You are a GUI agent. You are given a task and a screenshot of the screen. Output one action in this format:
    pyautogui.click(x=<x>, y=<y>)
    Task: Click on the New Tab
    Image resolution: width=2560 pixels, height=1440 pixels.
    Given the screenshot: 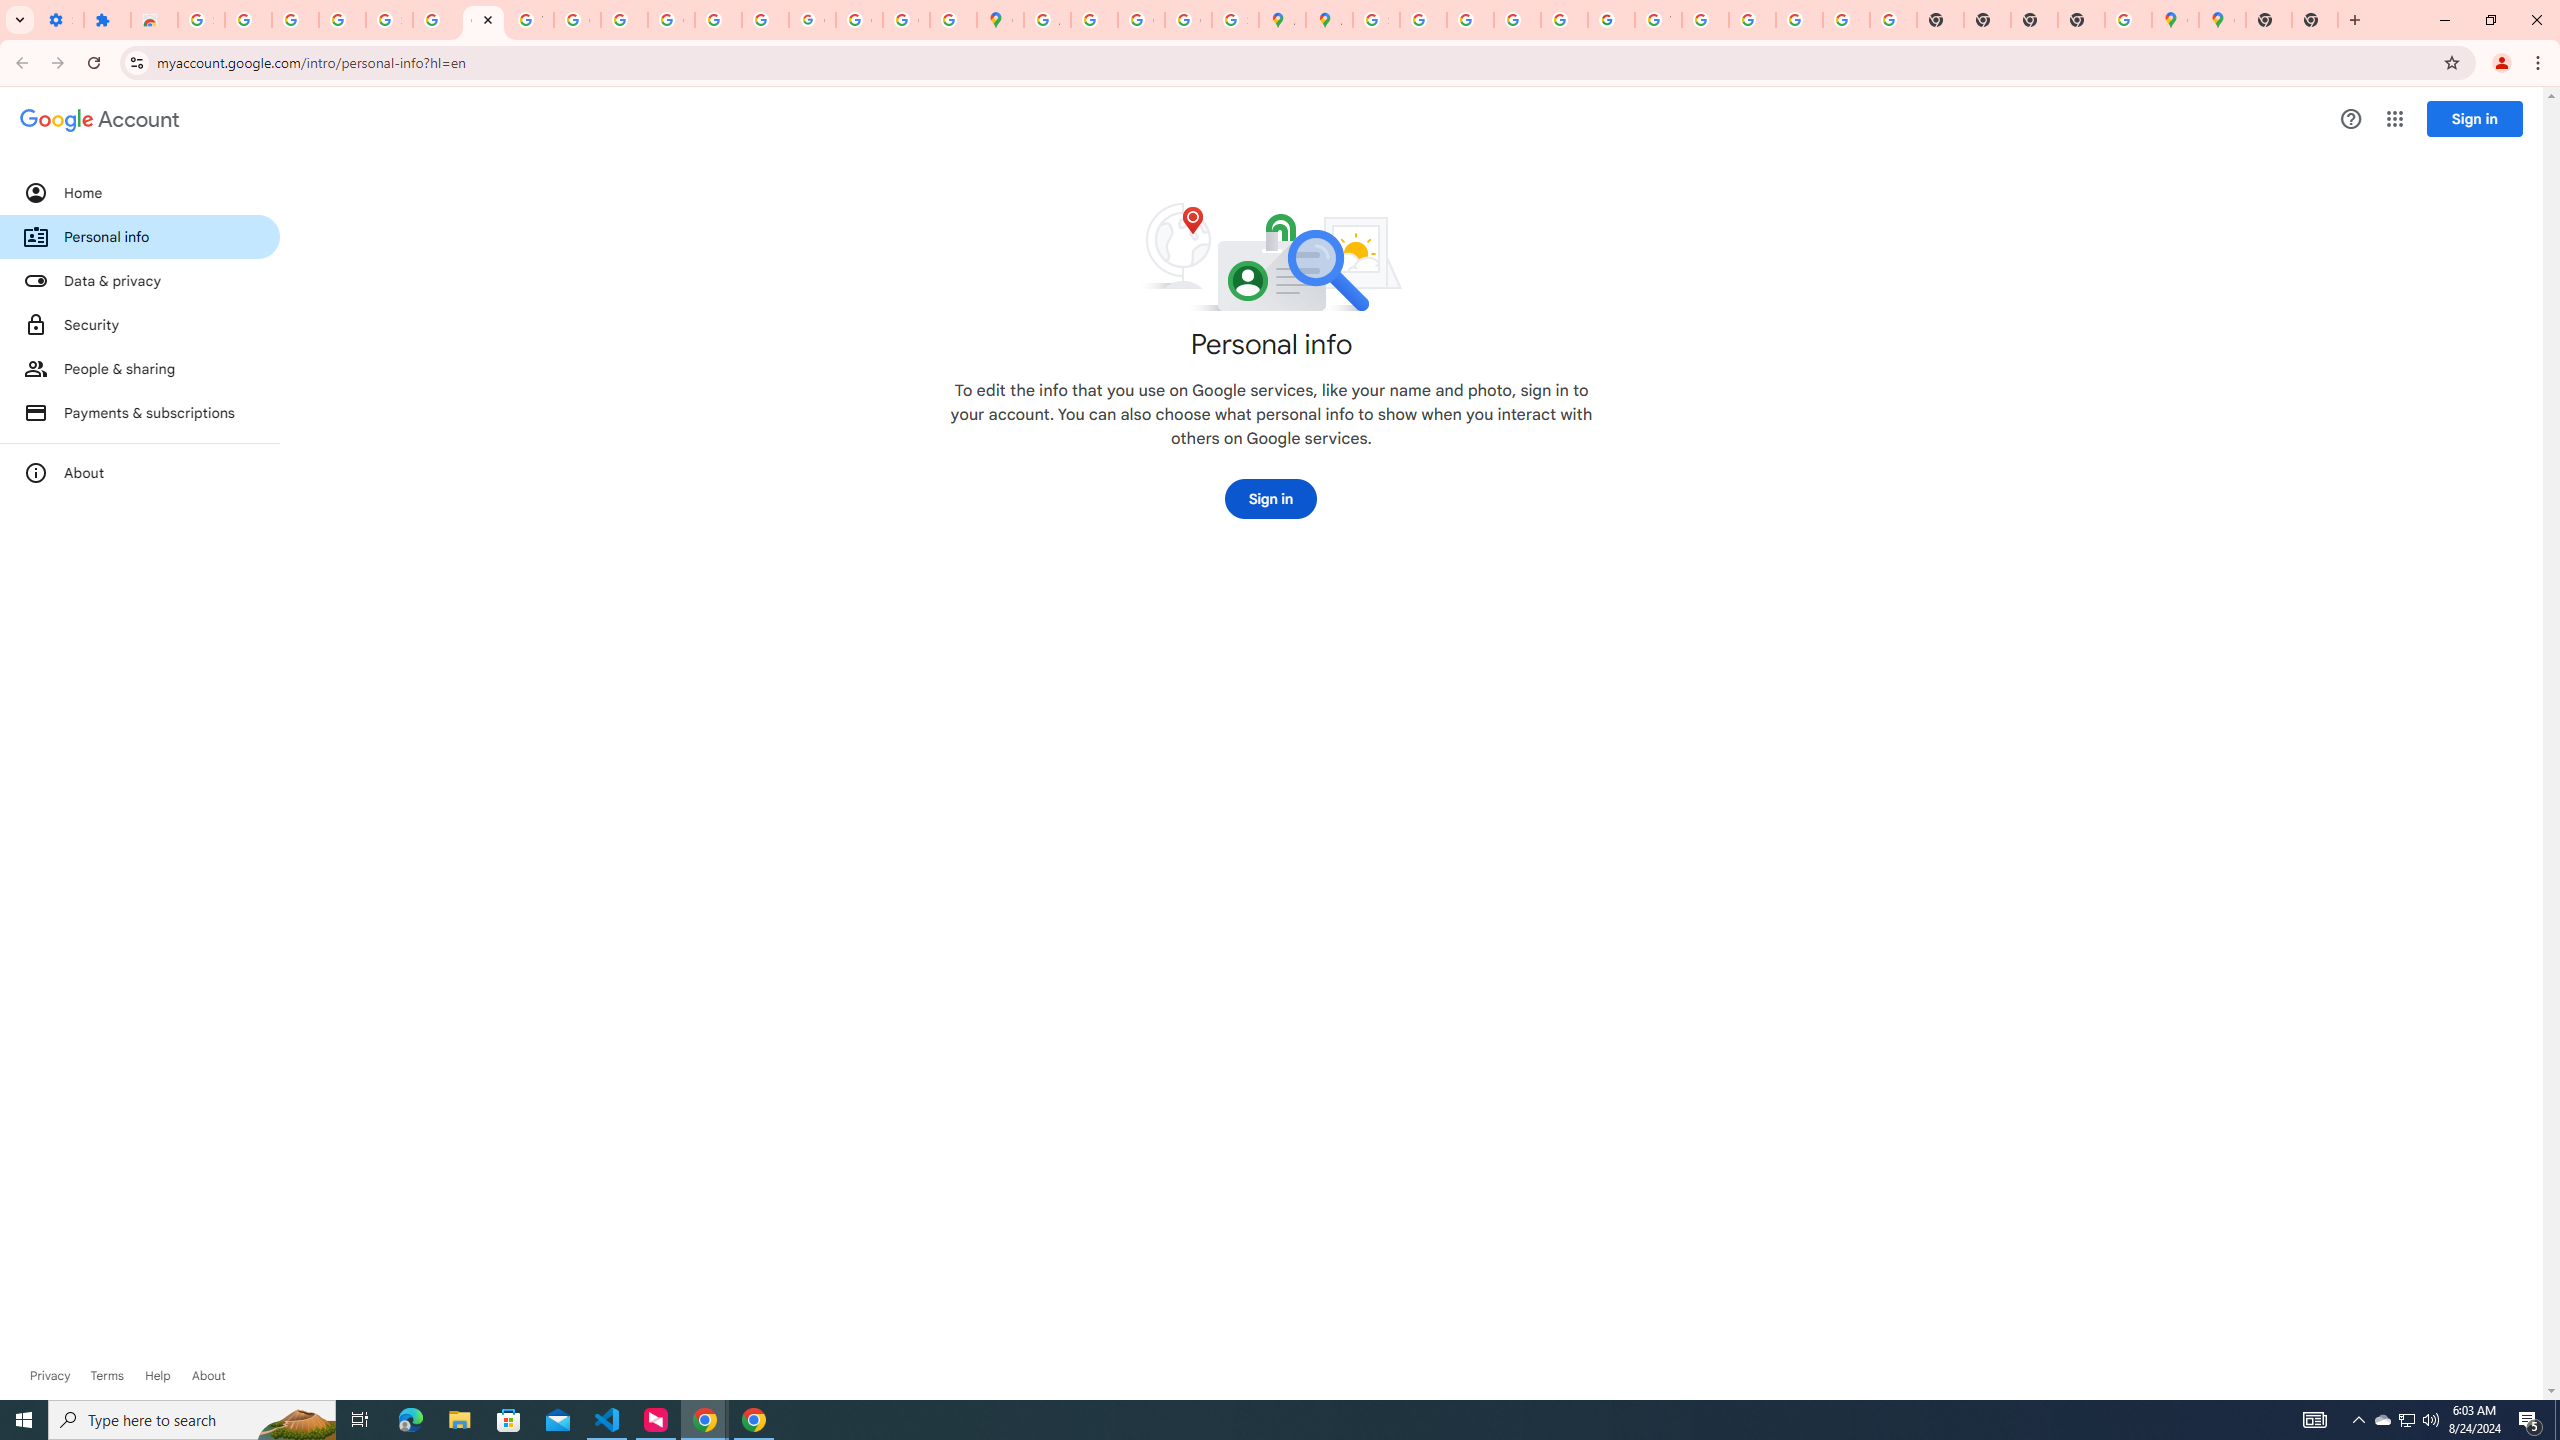 What is the action you would take?
    pyautogui.click(x=2269, y=20)
    